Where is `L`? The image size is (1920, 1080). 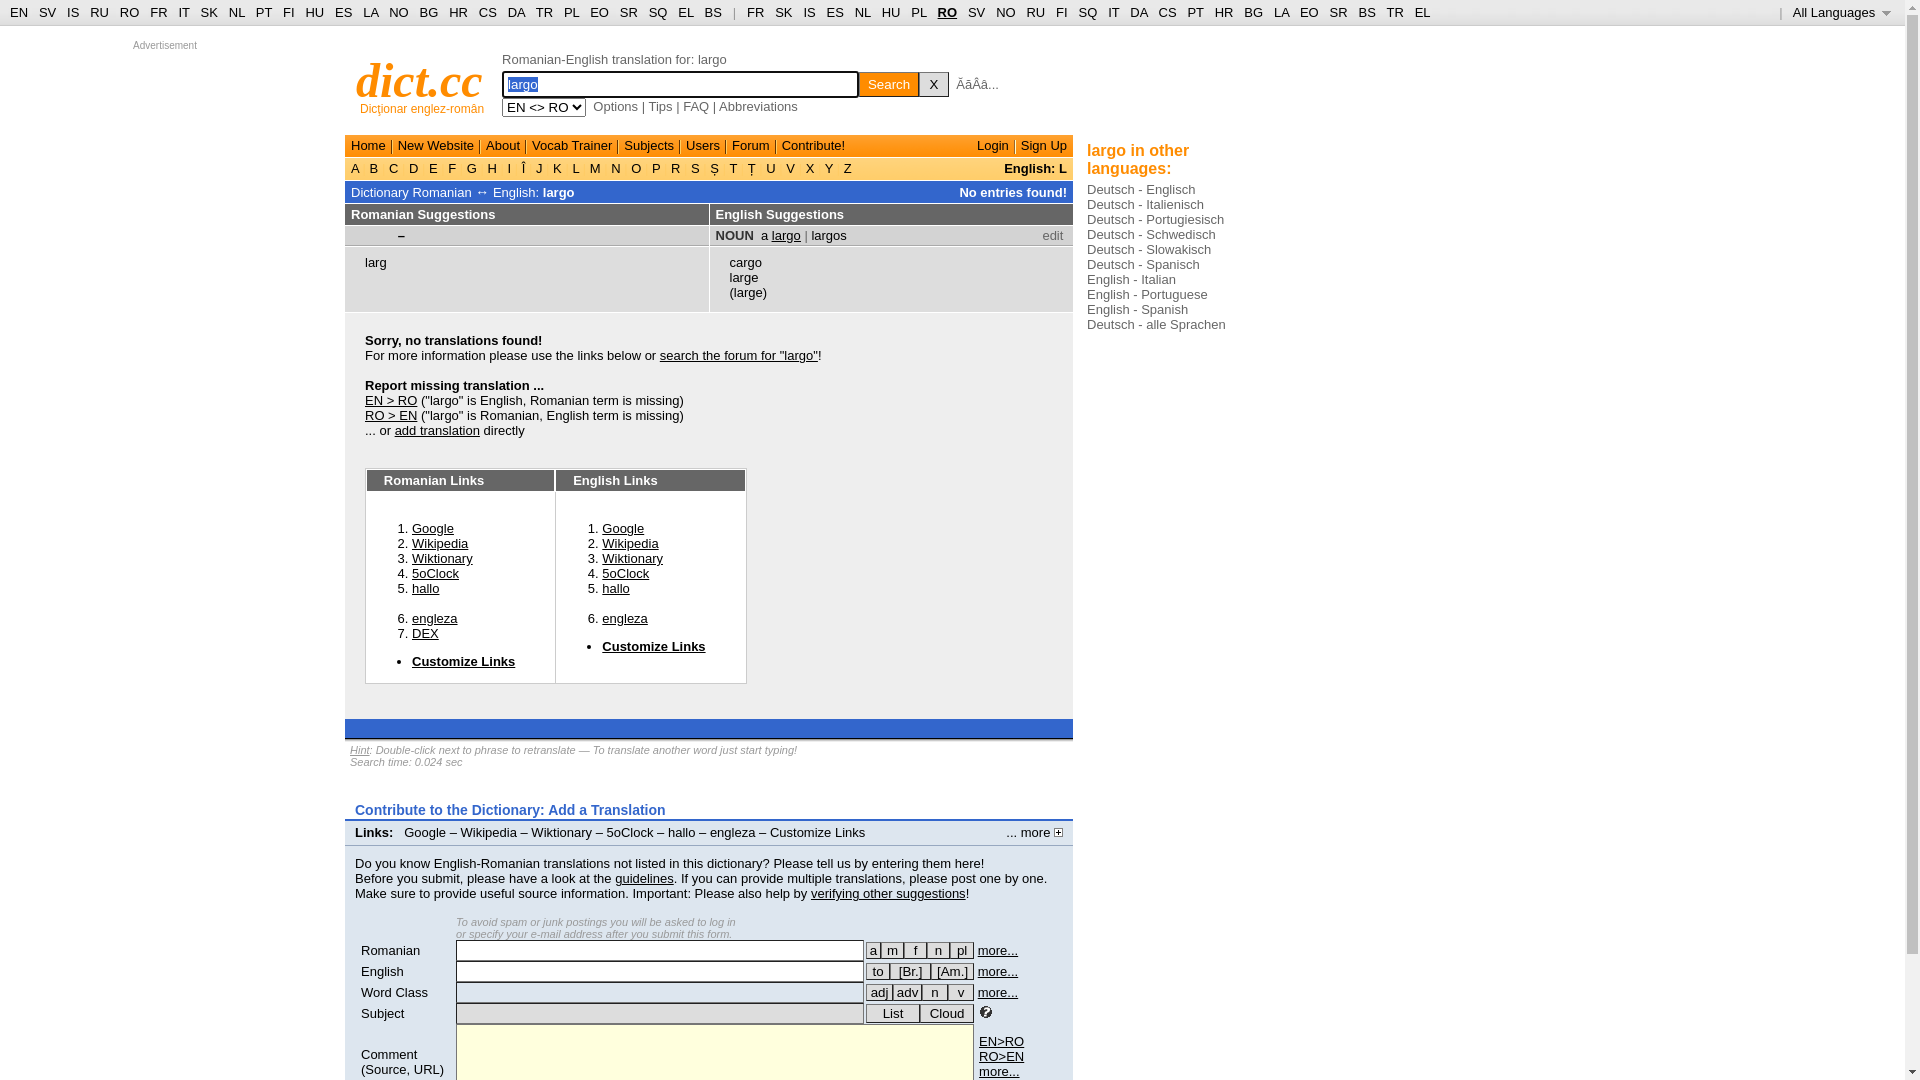 L is located at coordinates (576, 168).